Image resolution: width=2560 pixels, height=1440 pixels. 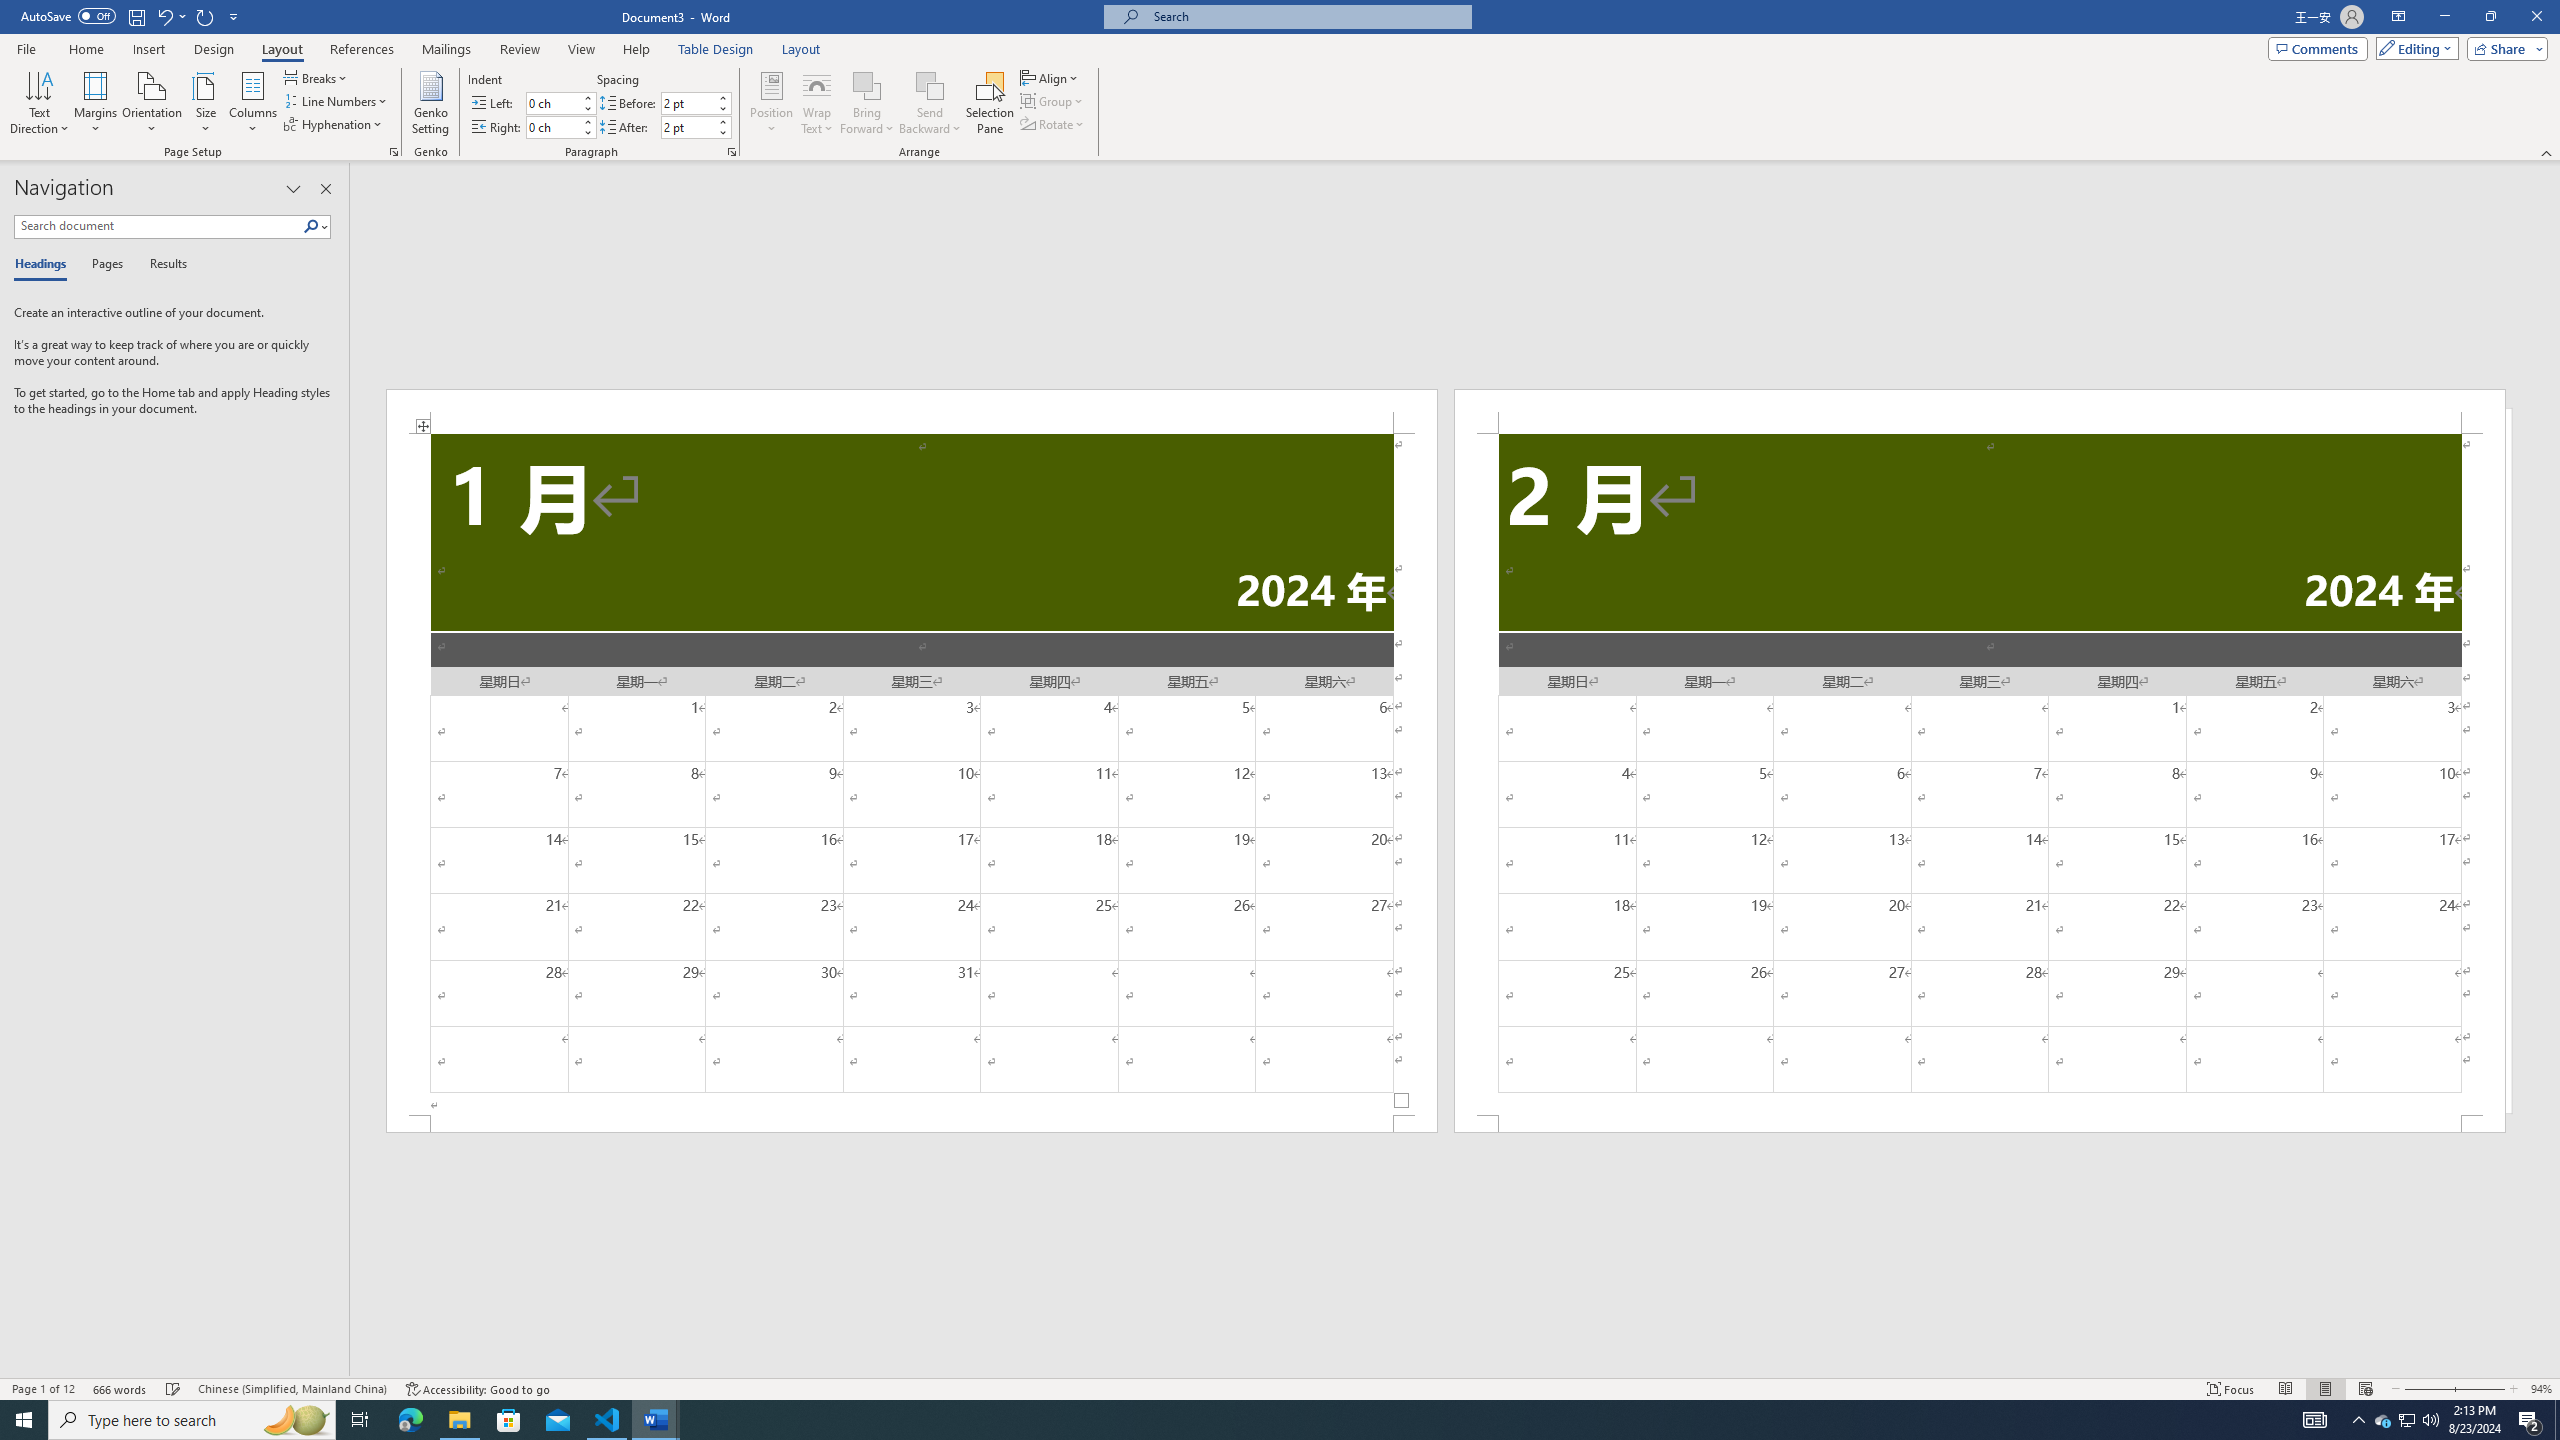 I want to click on Results, so click(x=161, y=265).